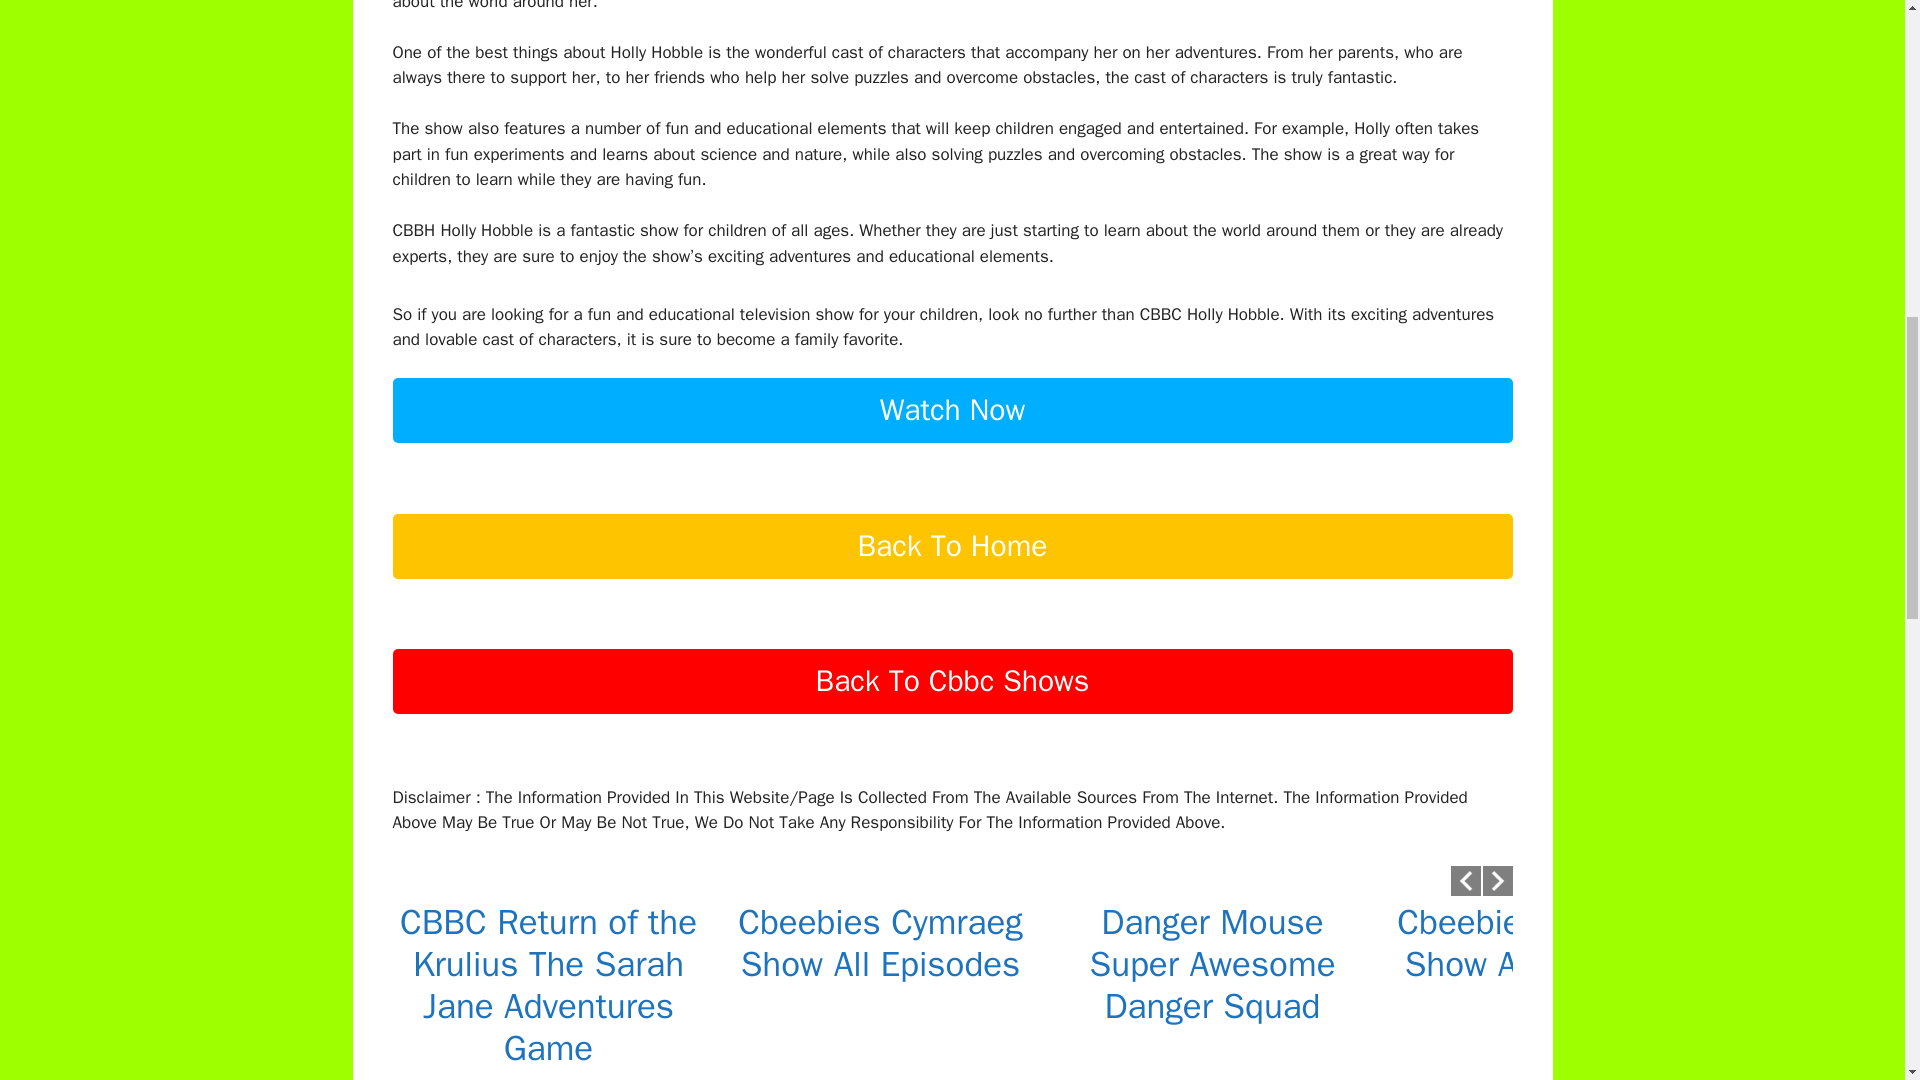 Image resolution: width=1920 pixels, height=1080 pixels. I want to click on Cbeebies Cymraeg Show All Episodes, so click(880, 942).